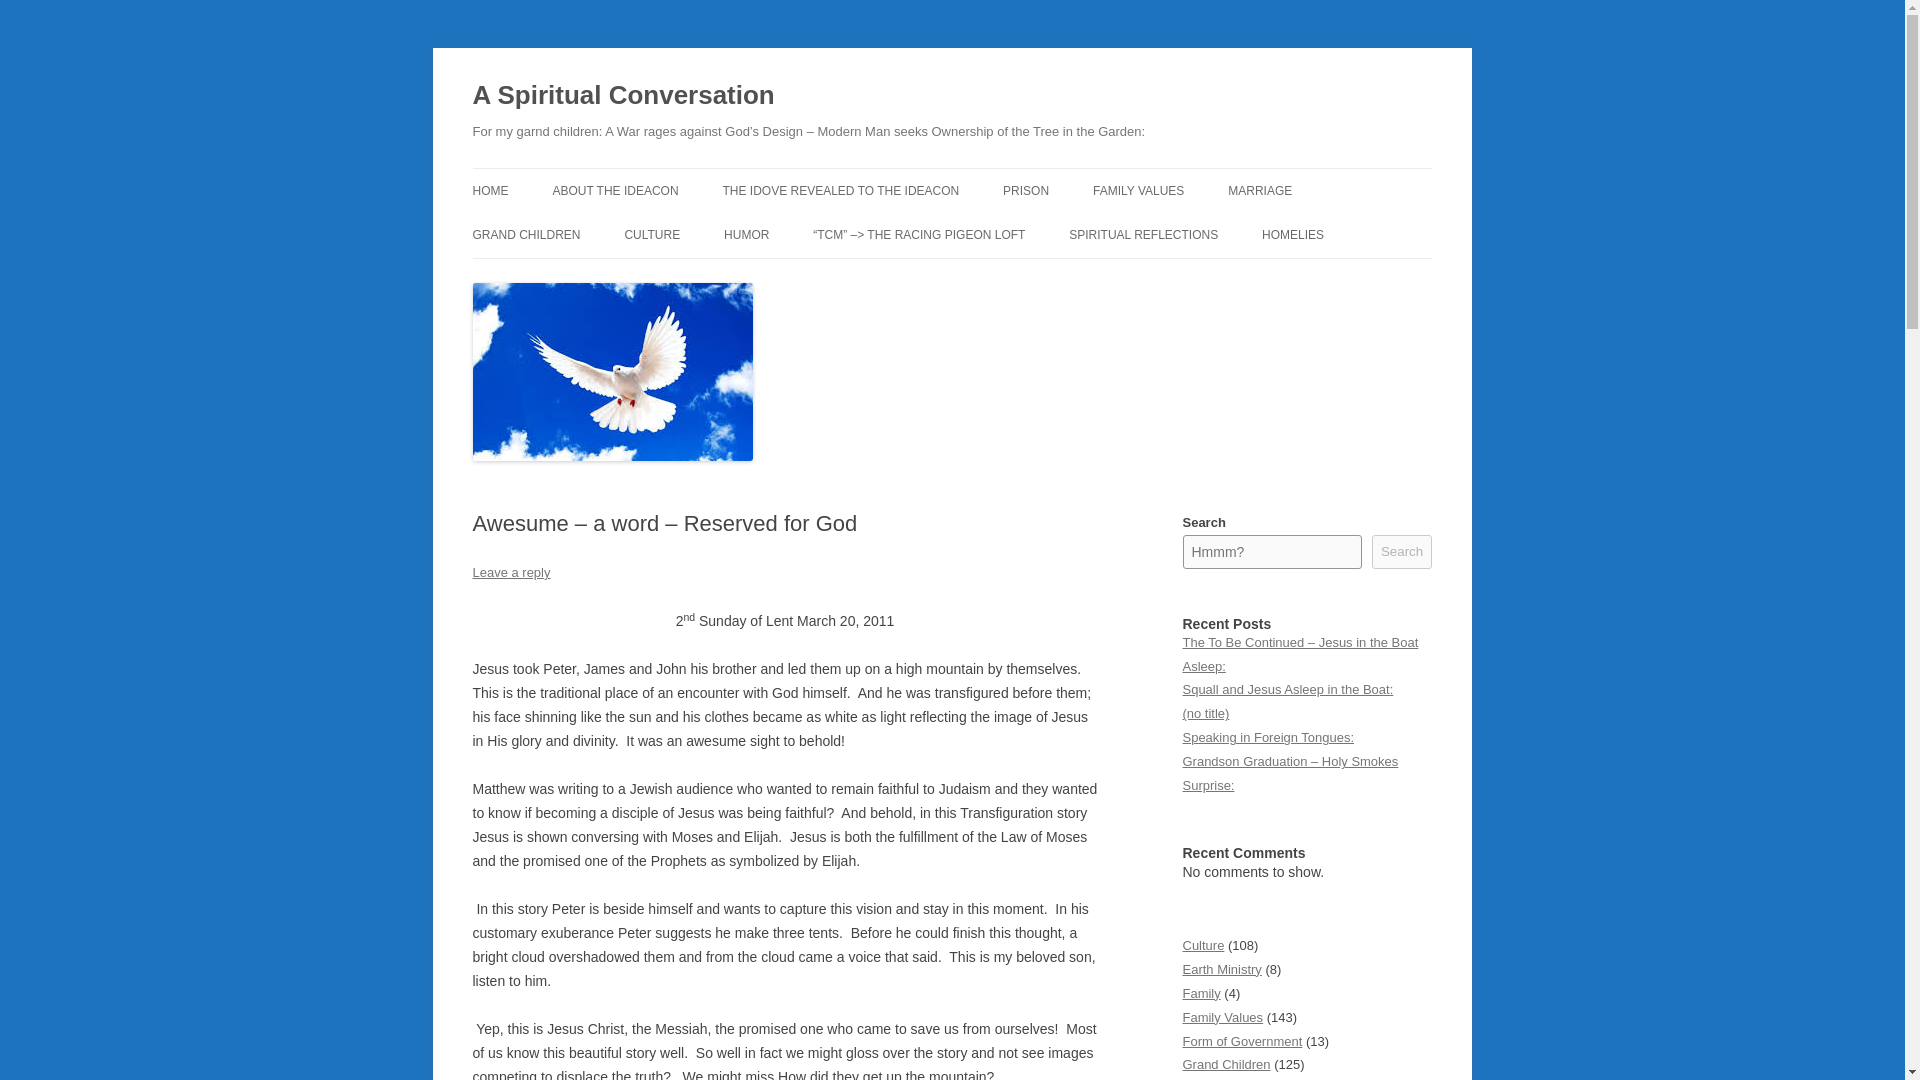  Describe the element at coordinates (614, 190) in the screenshot. I see `ABOUT THE IDEACON` at that location.